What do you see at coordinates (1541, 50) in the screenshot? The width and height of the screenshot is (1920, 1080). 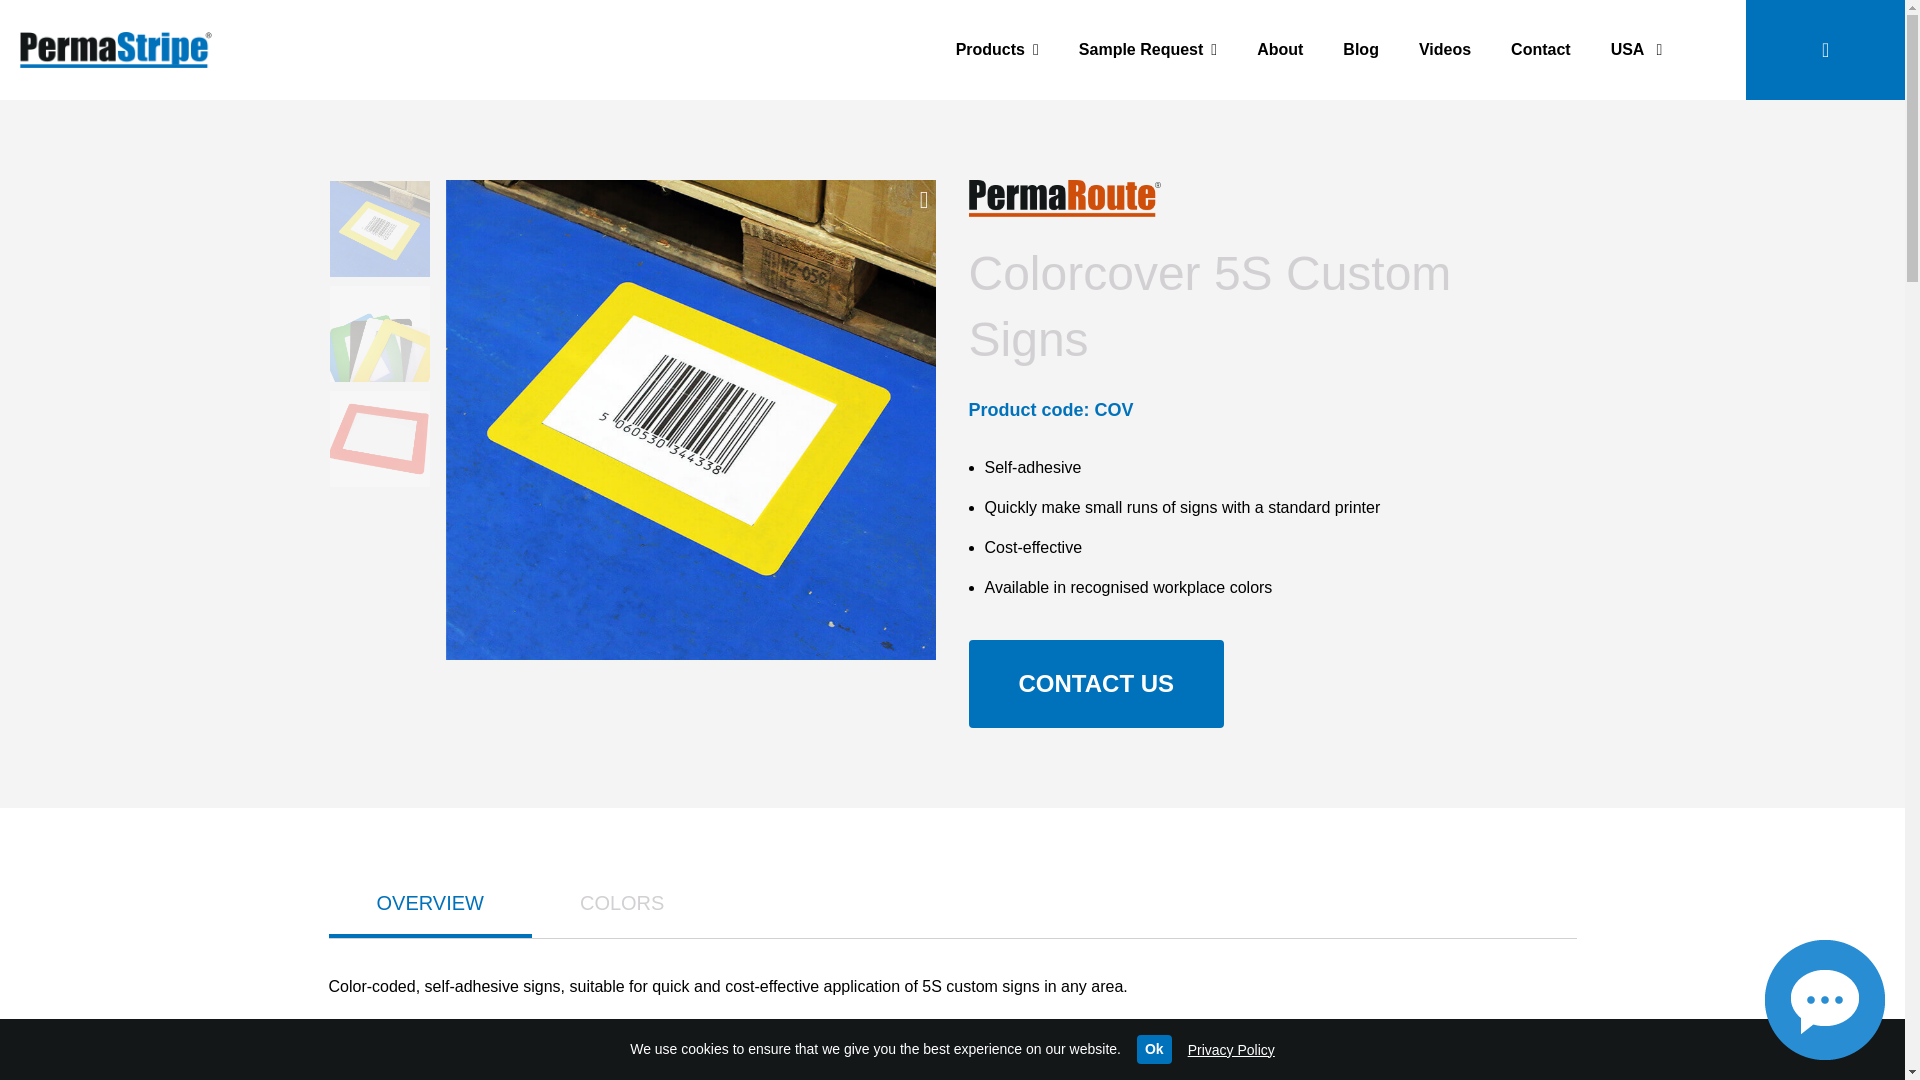 I see `Contact` at bounding box center [1541, 50].